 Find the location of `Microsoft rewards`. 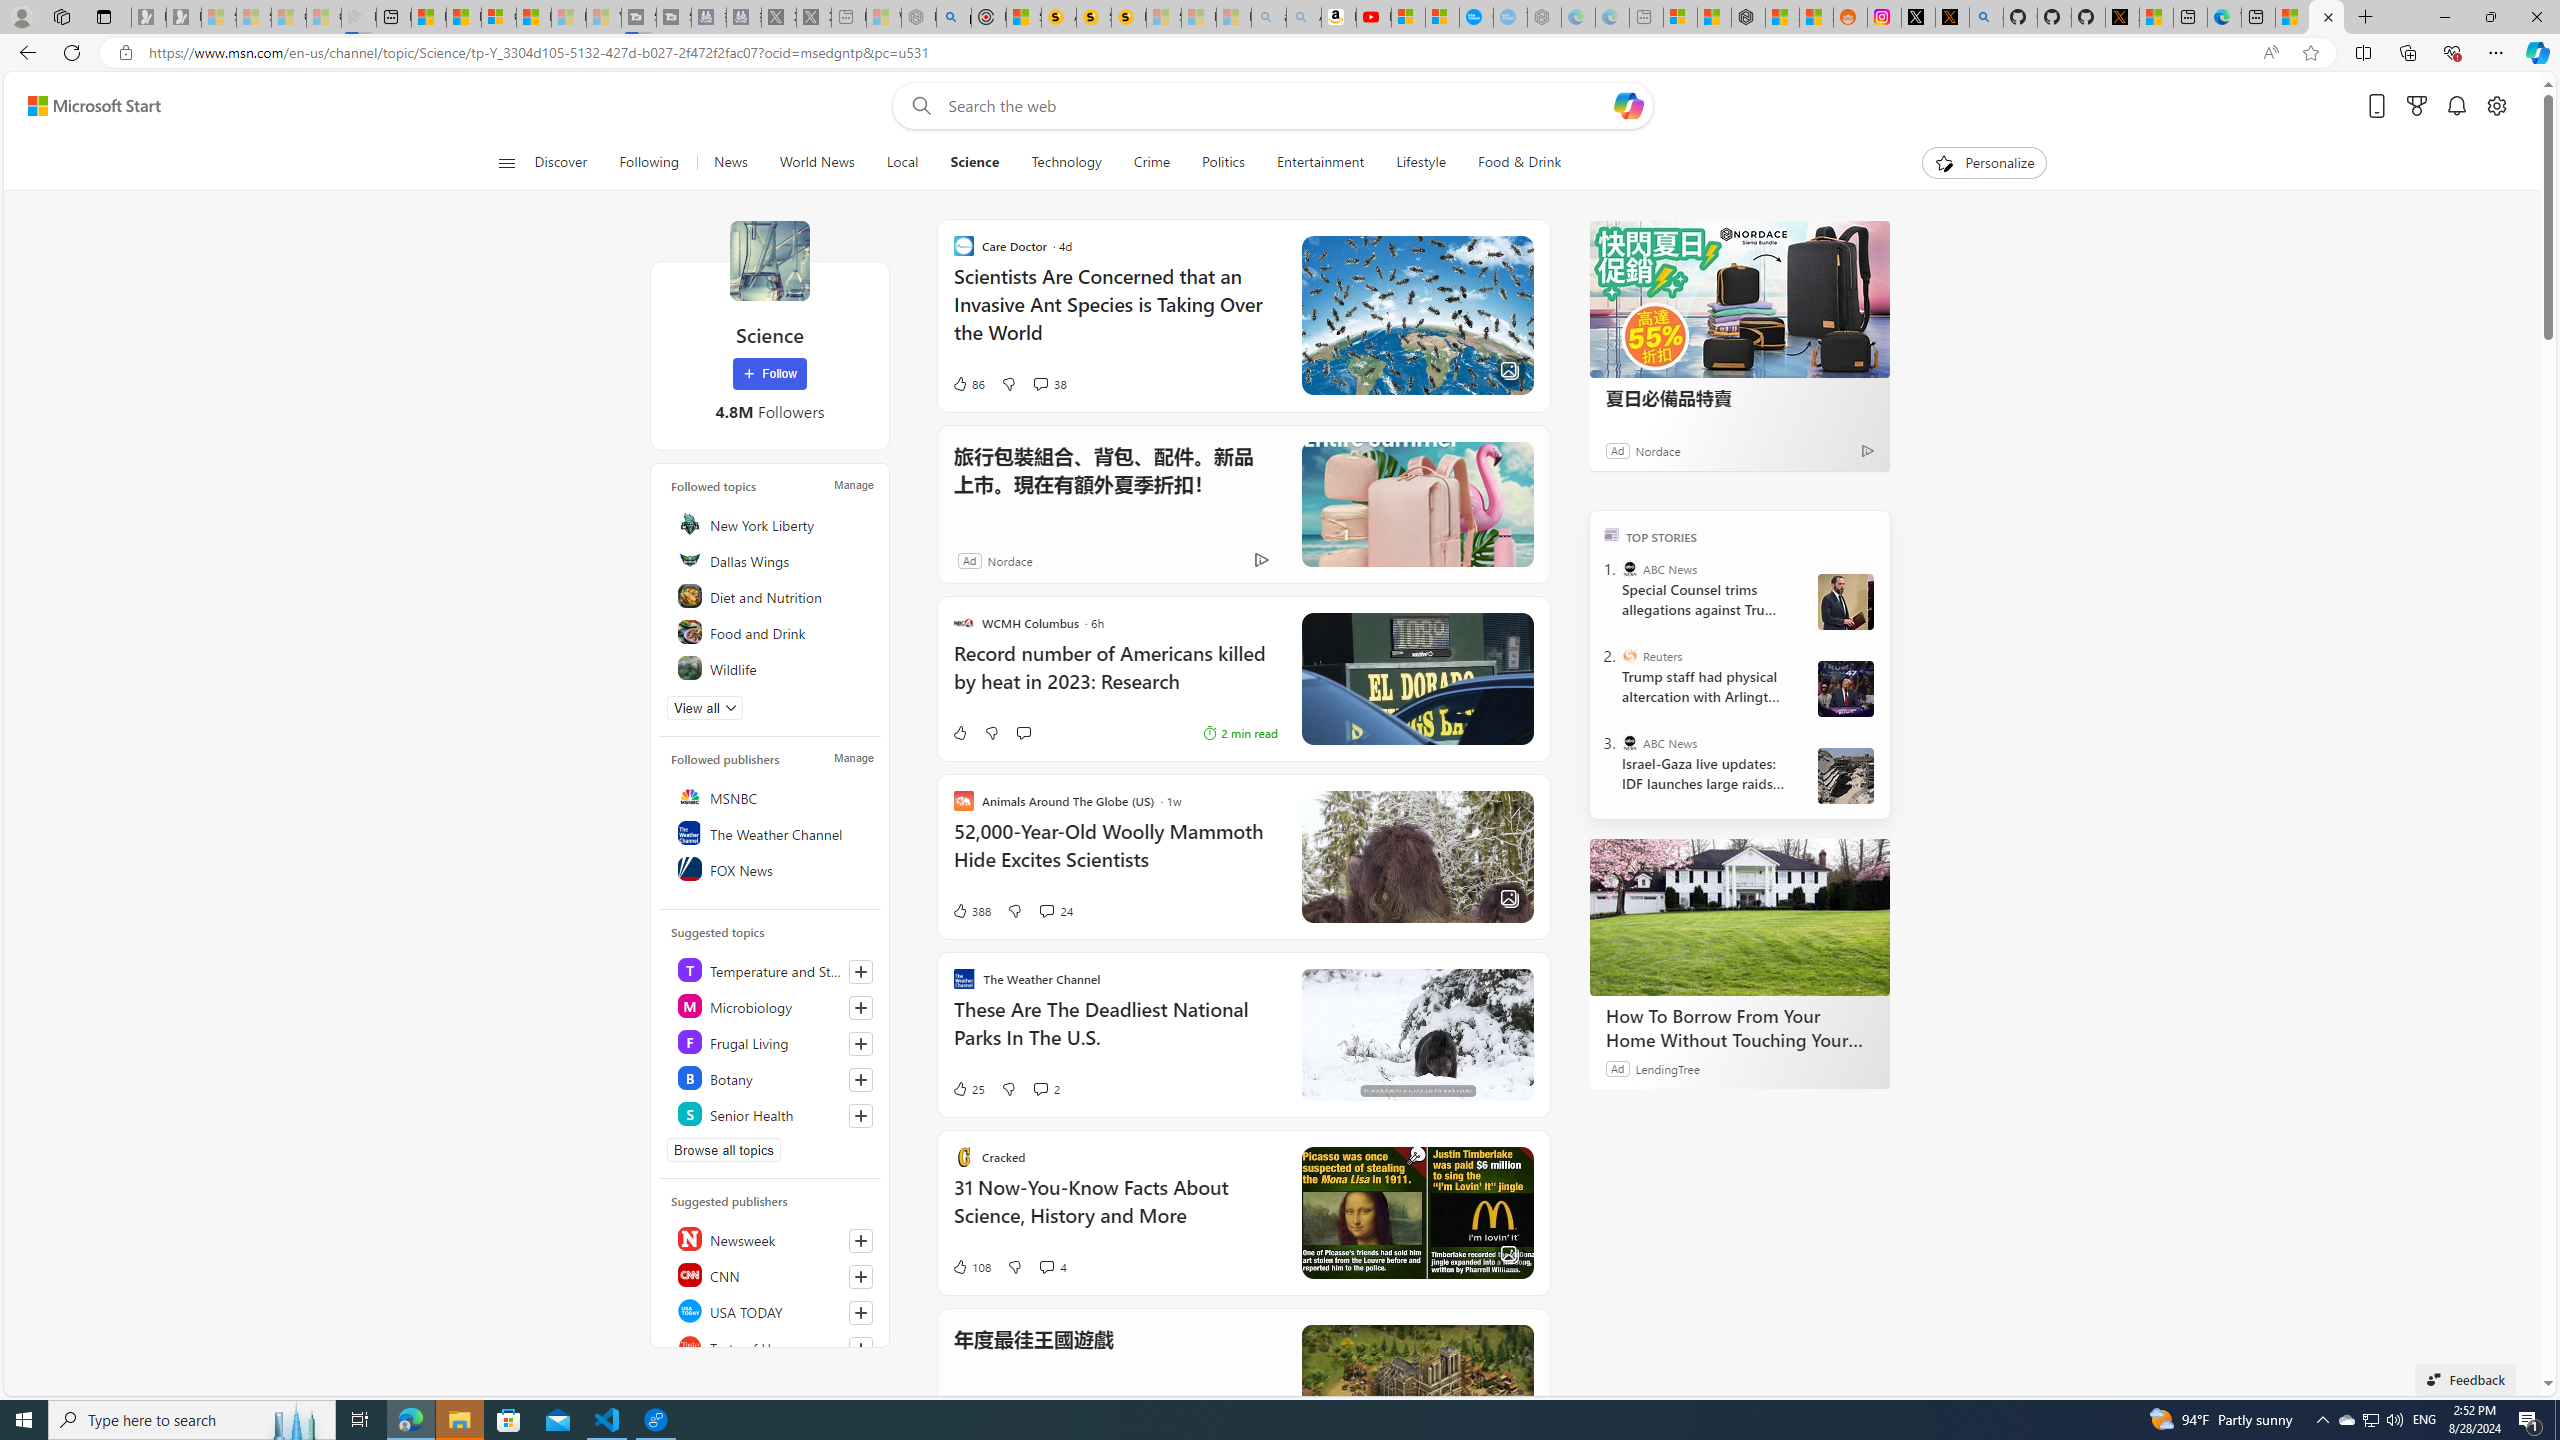

Microsoft rewards is located at coordinates (2416, 106).